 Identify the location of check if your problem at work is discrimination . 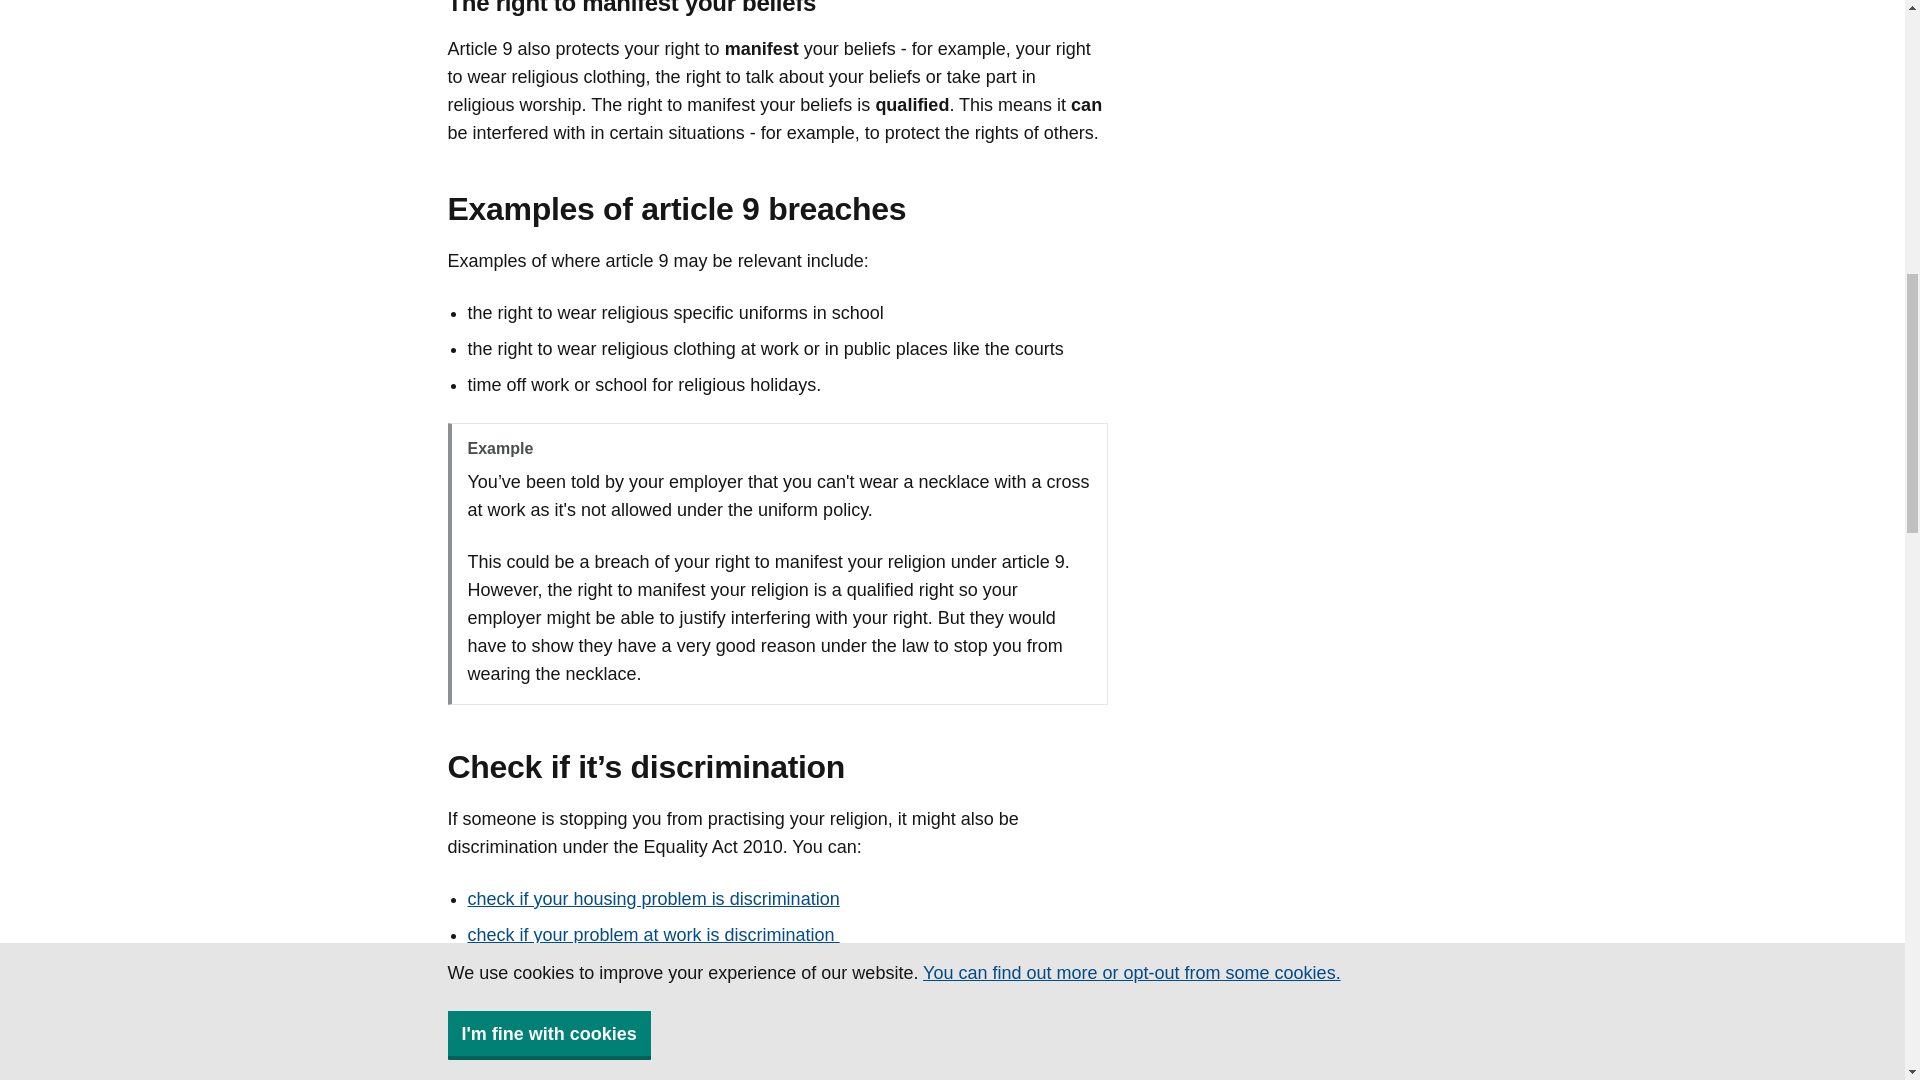
(654, 934).